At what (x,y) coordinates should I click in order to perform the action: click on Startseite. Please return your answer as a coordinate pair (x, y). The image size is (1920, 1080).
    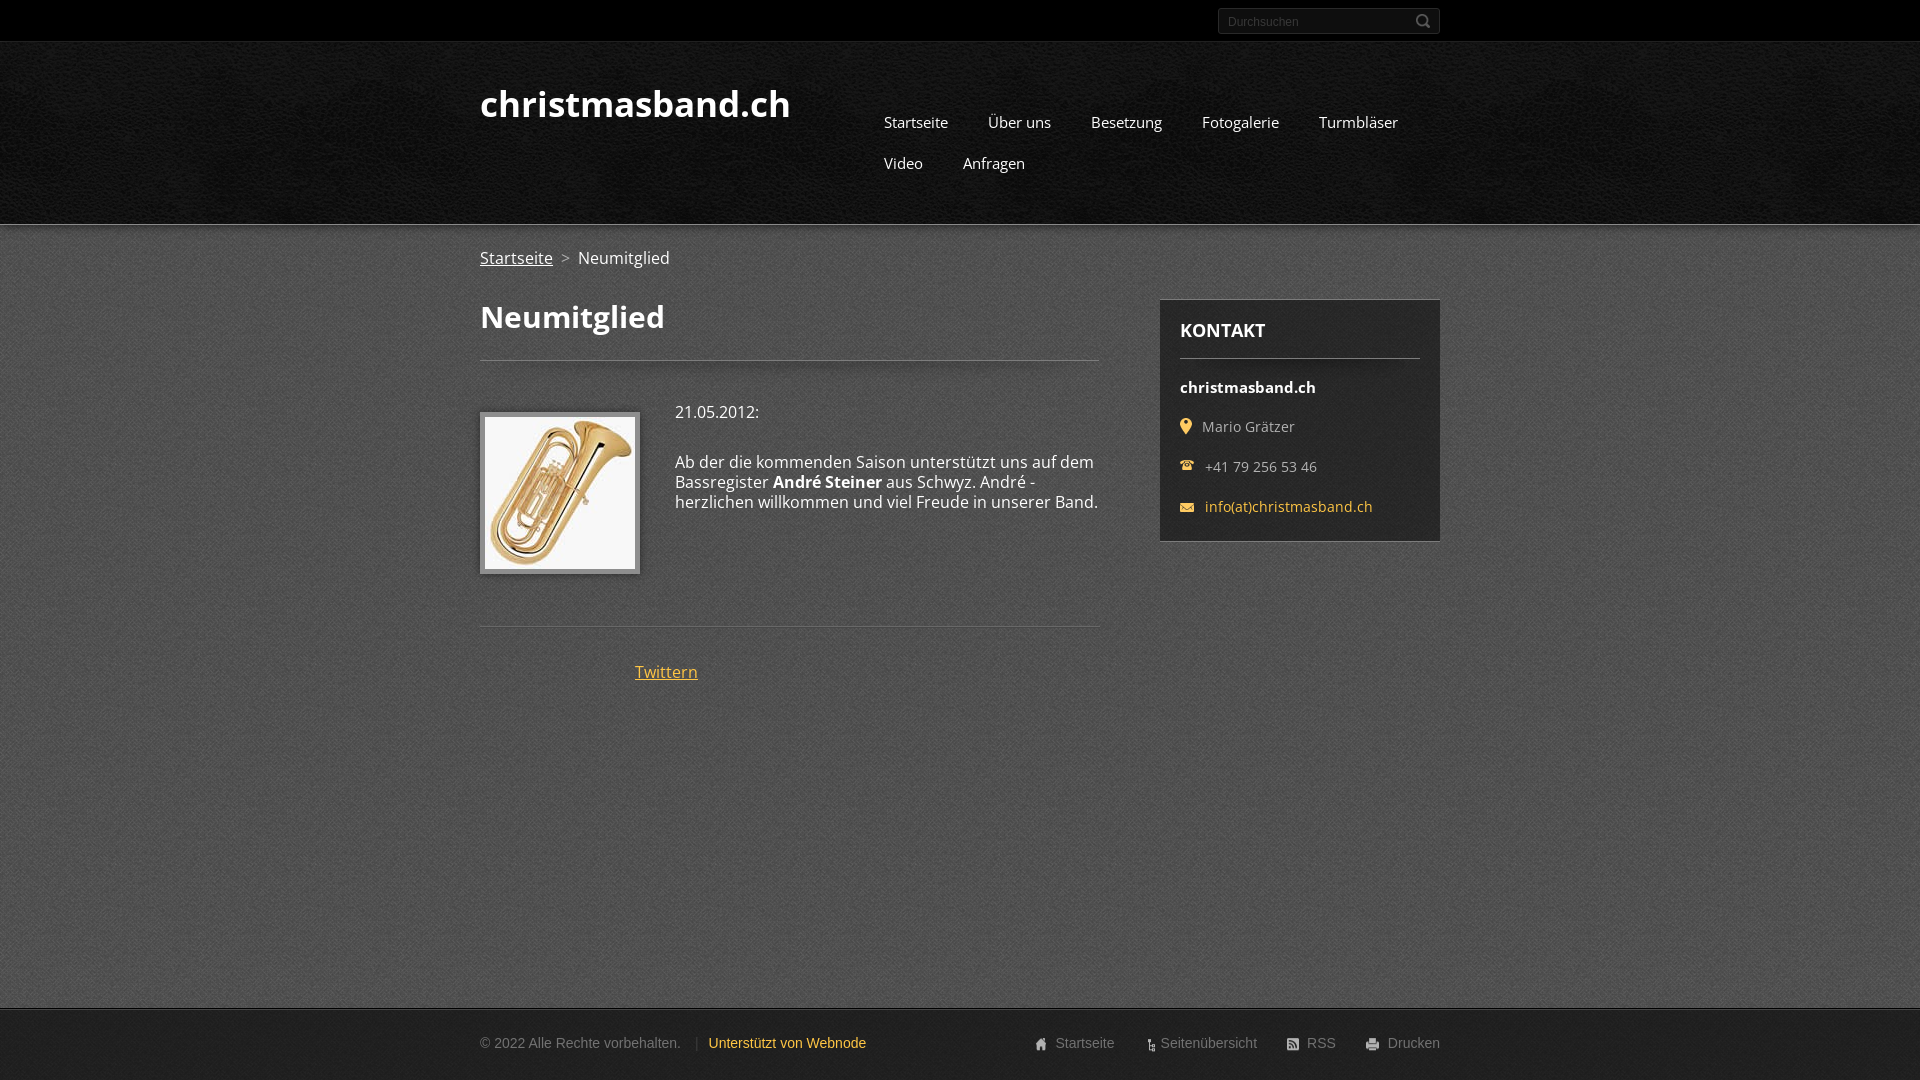
    Looking at the image, I should click on (516, 258).